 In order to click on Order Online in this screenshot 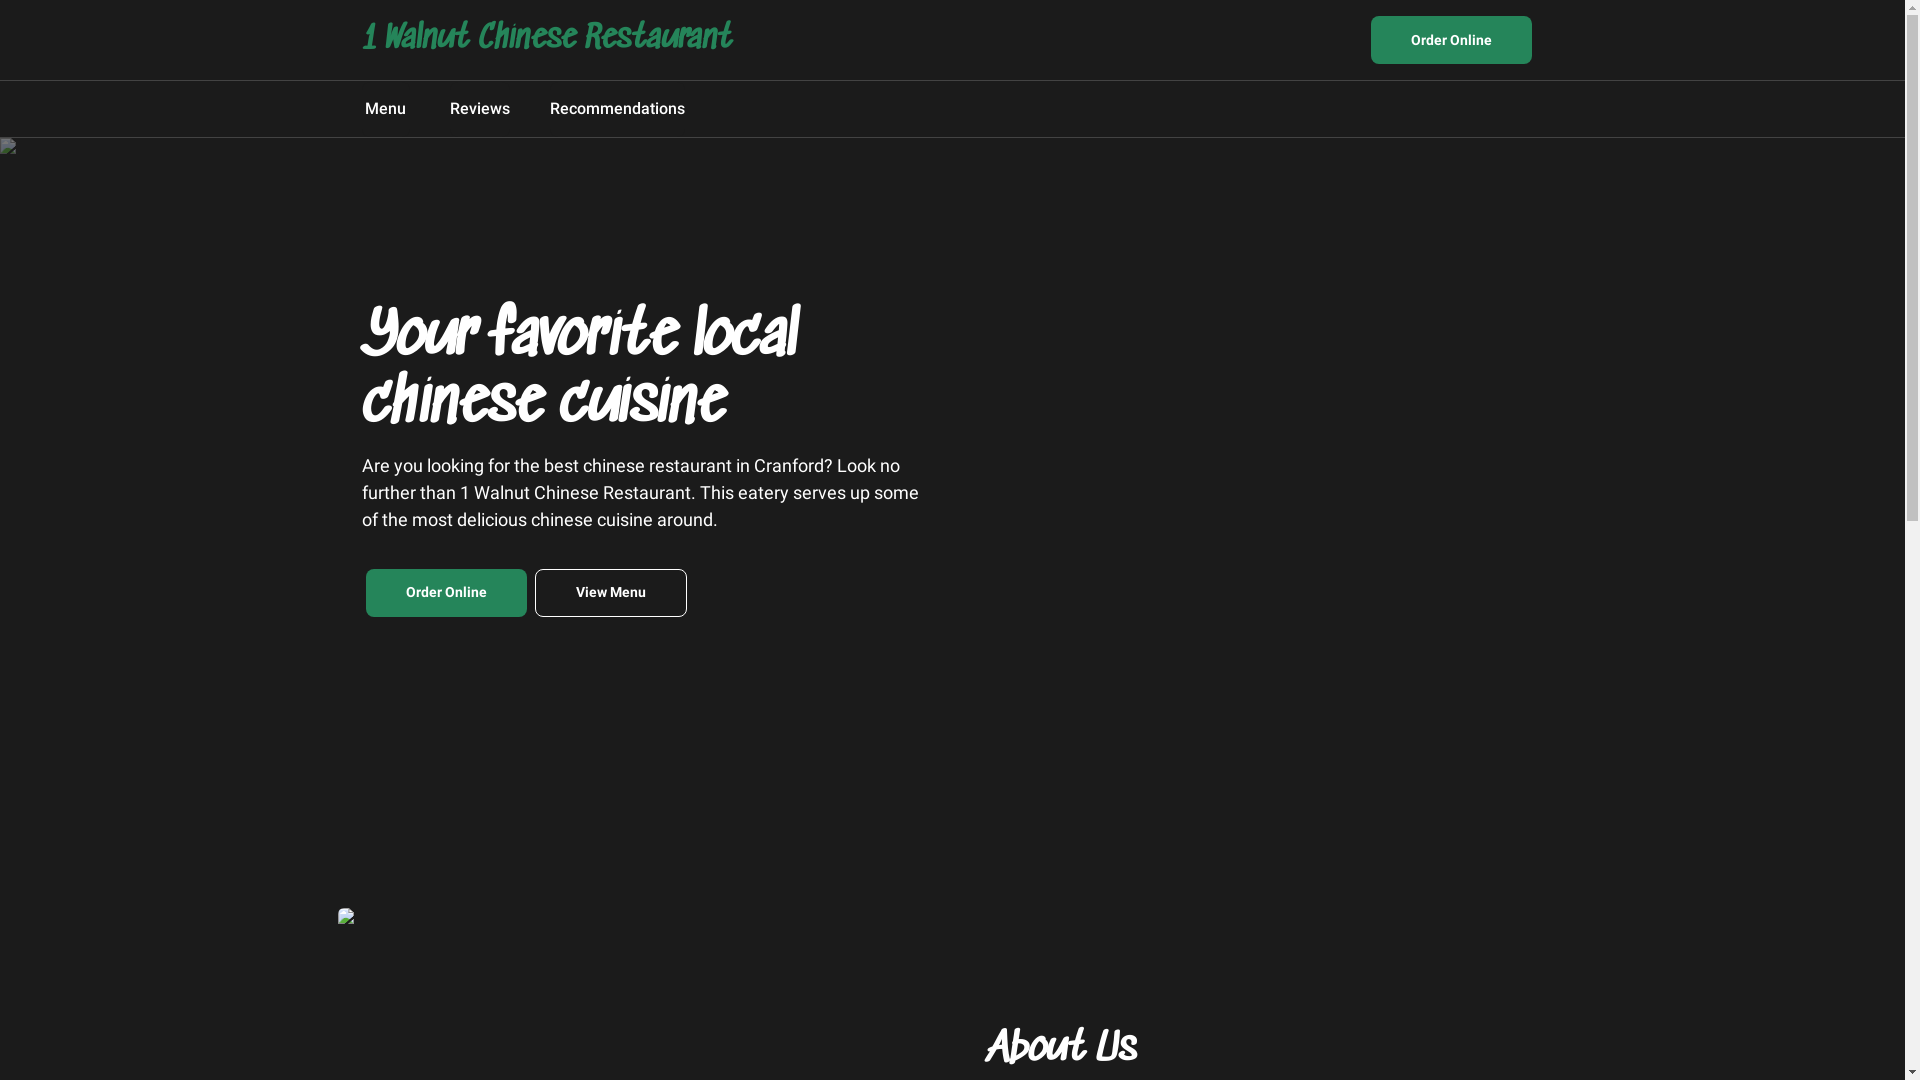, I will do `click(446, 592)`.